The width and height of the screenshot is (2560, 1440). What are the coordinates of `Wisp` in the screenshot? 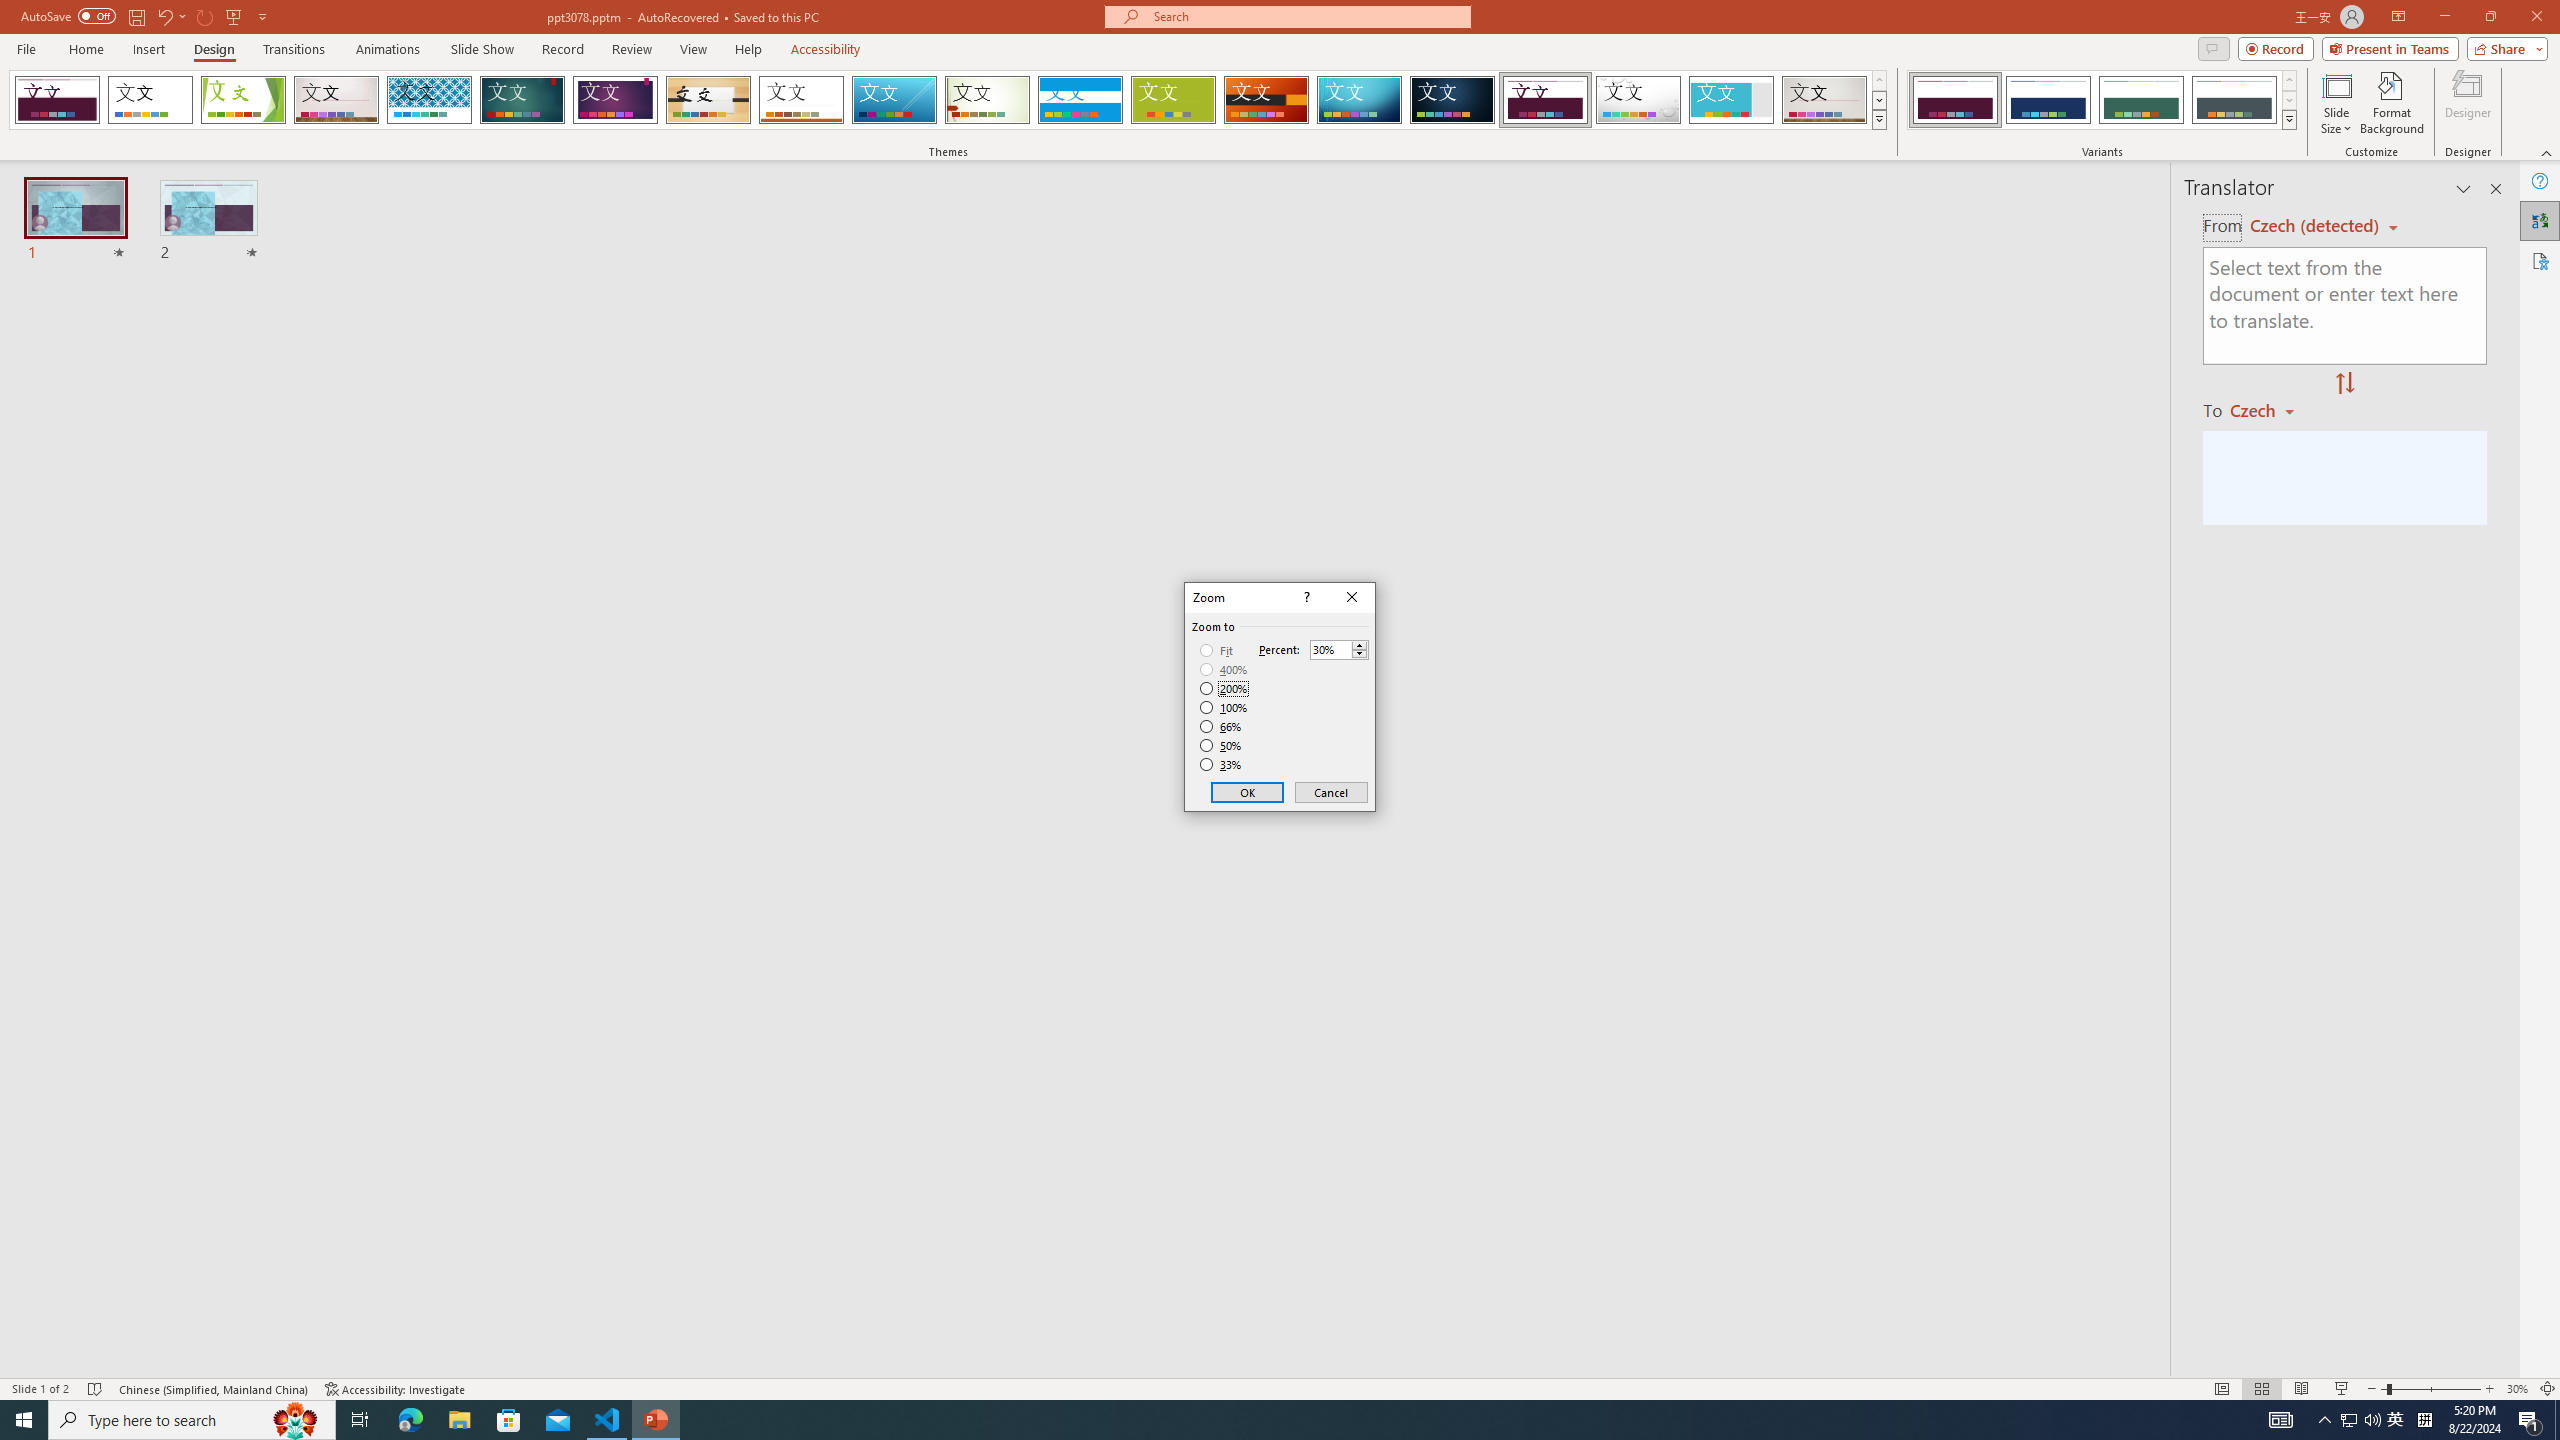 It's located at (988, 100).